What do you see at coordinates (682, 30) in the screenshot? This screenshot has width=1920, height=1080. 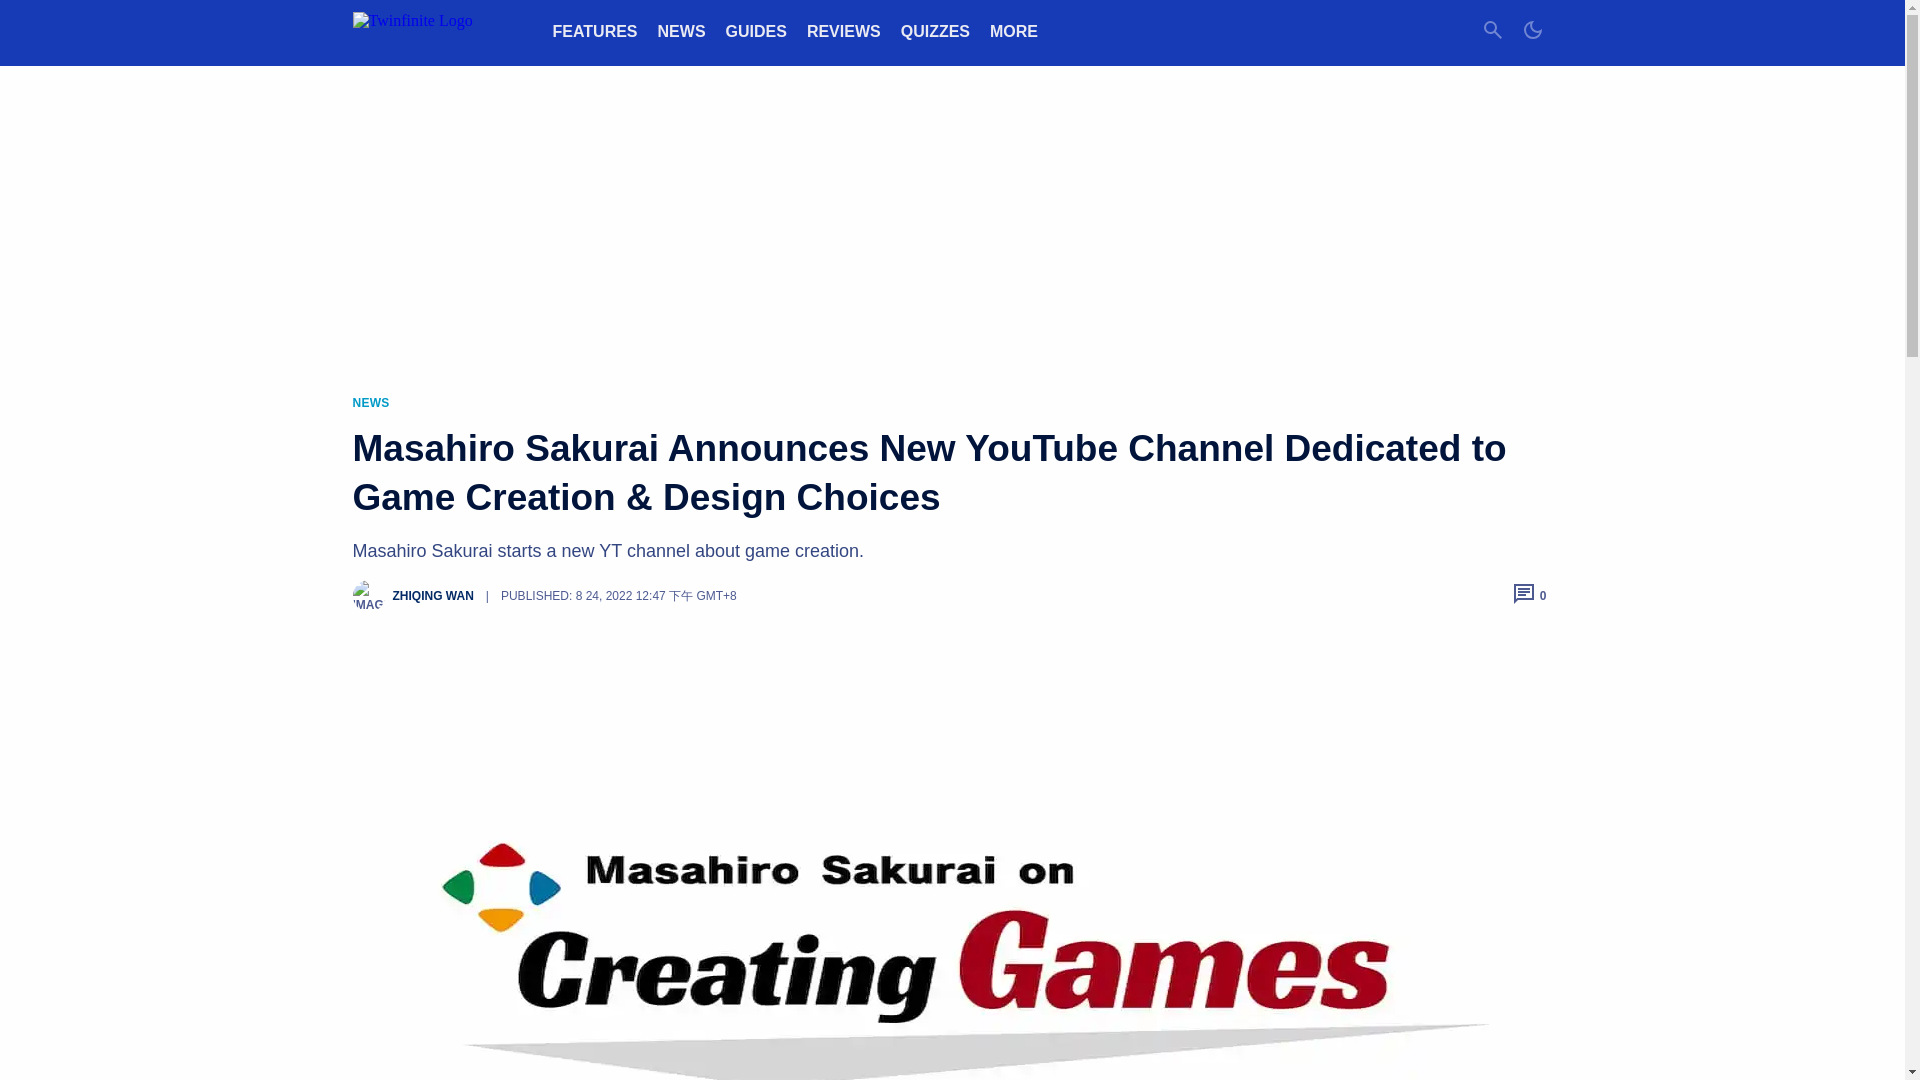 I see `NEWS` at bounding box center [682, 30].